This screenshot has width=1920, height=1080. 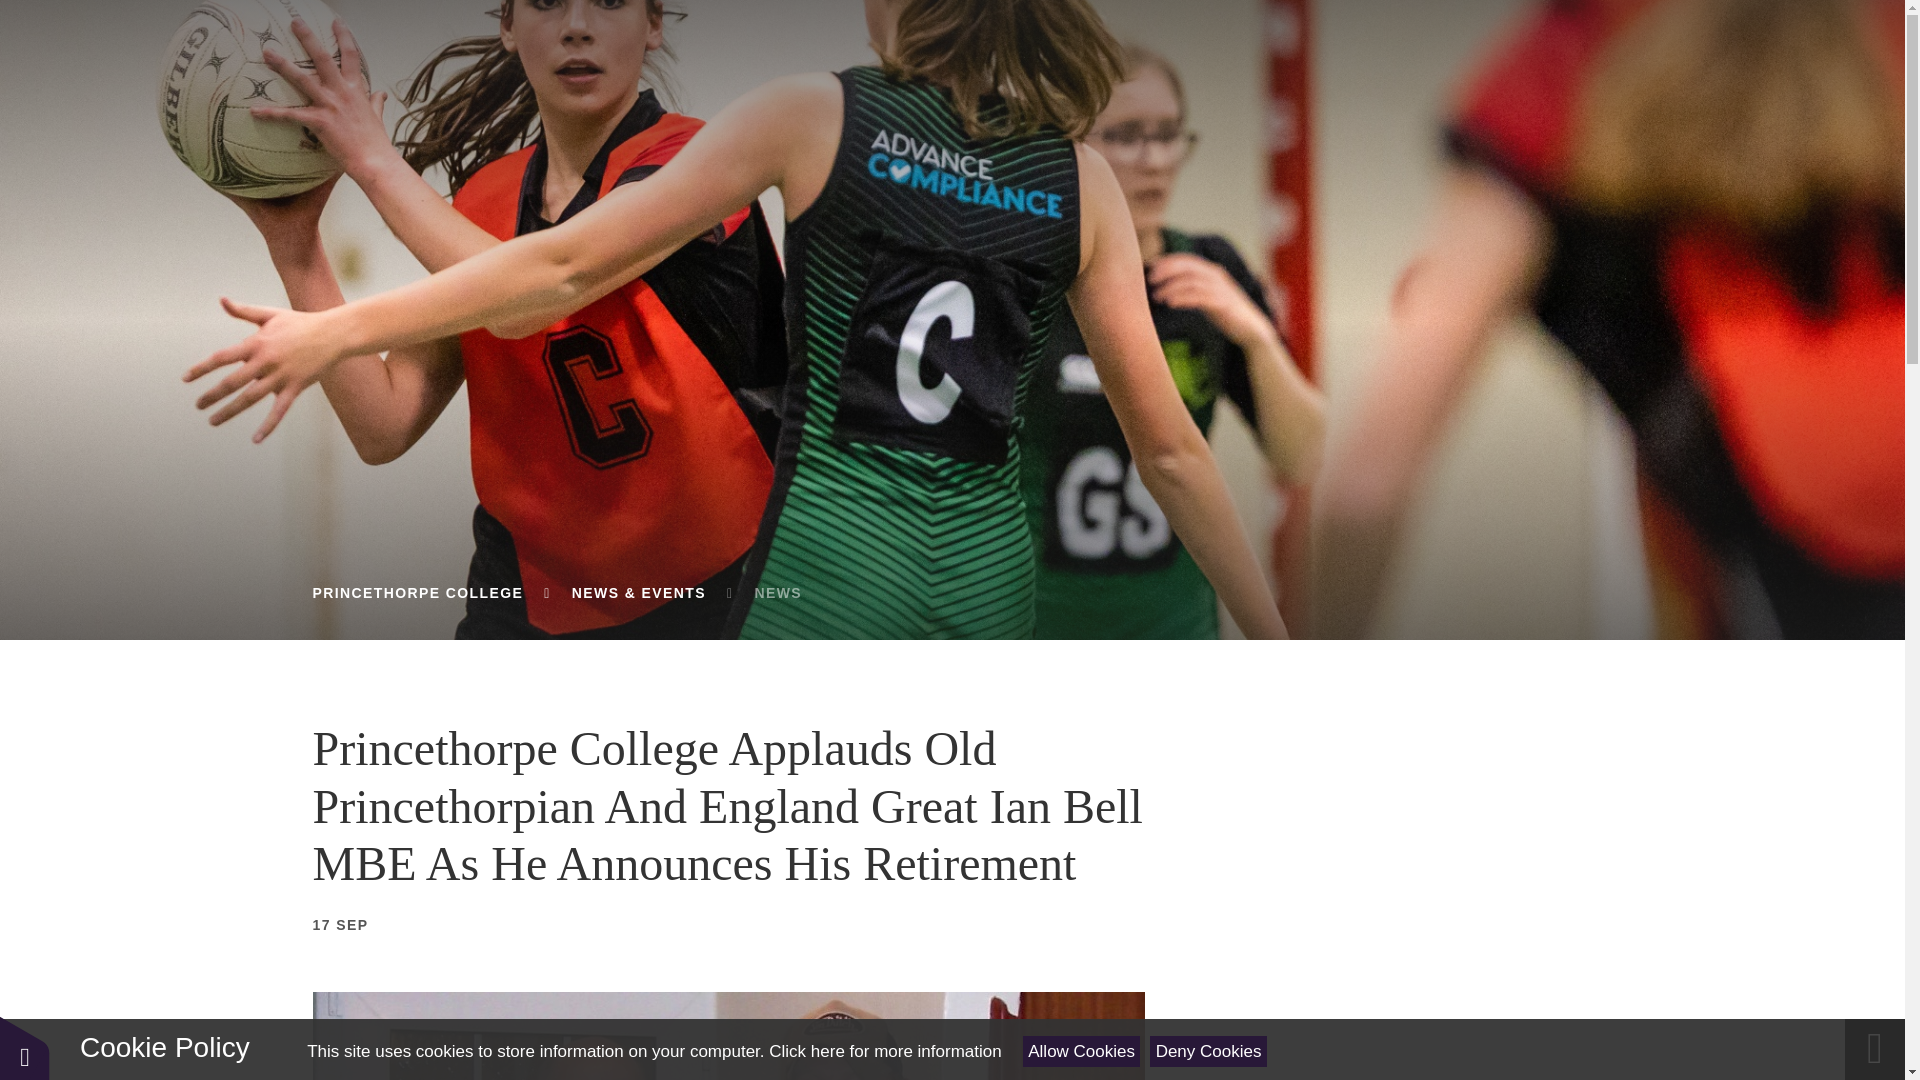 What do you see at coordinates (1208, 1051) in the screenshot?
I see `Deny Cookies` at bounding box center [1208, 1051].